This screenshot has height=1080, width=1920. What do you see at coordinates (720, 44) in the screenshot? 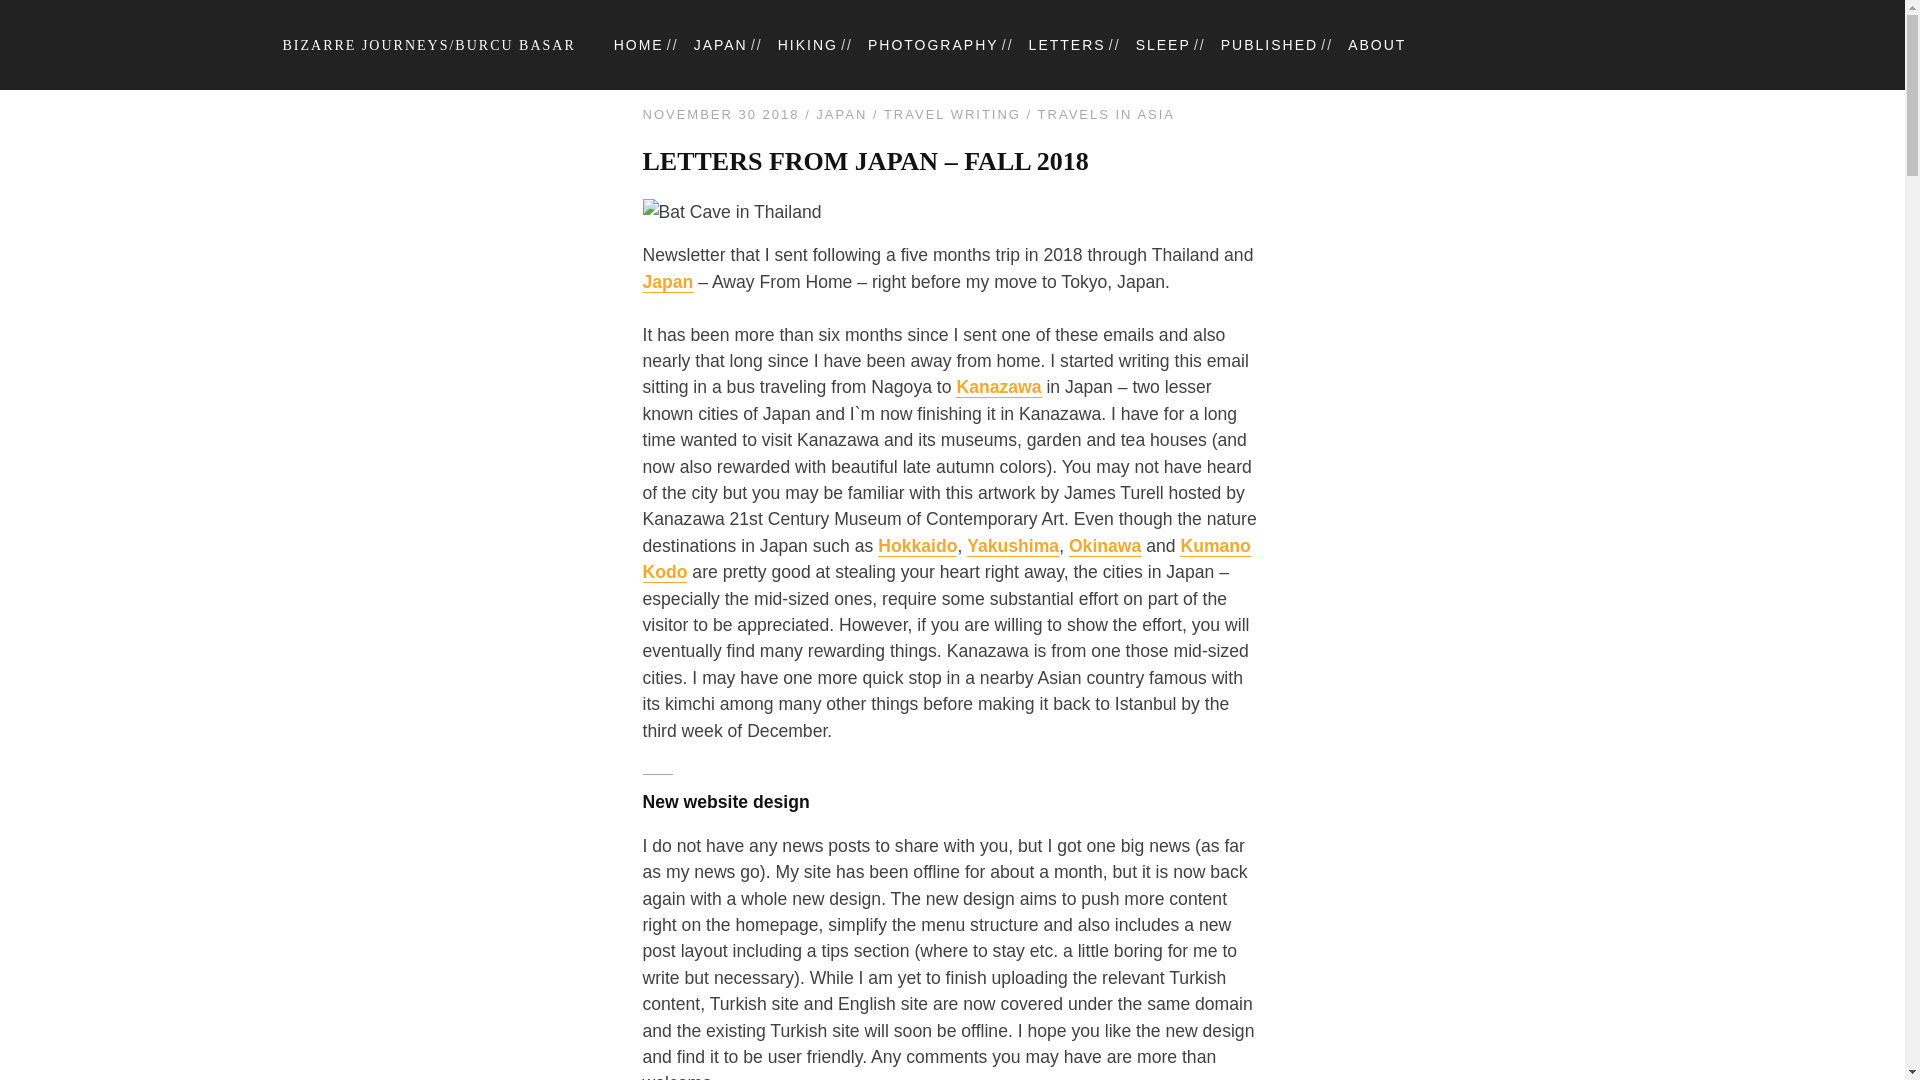
I see `JAPAN` at bounding box center [720, 44].